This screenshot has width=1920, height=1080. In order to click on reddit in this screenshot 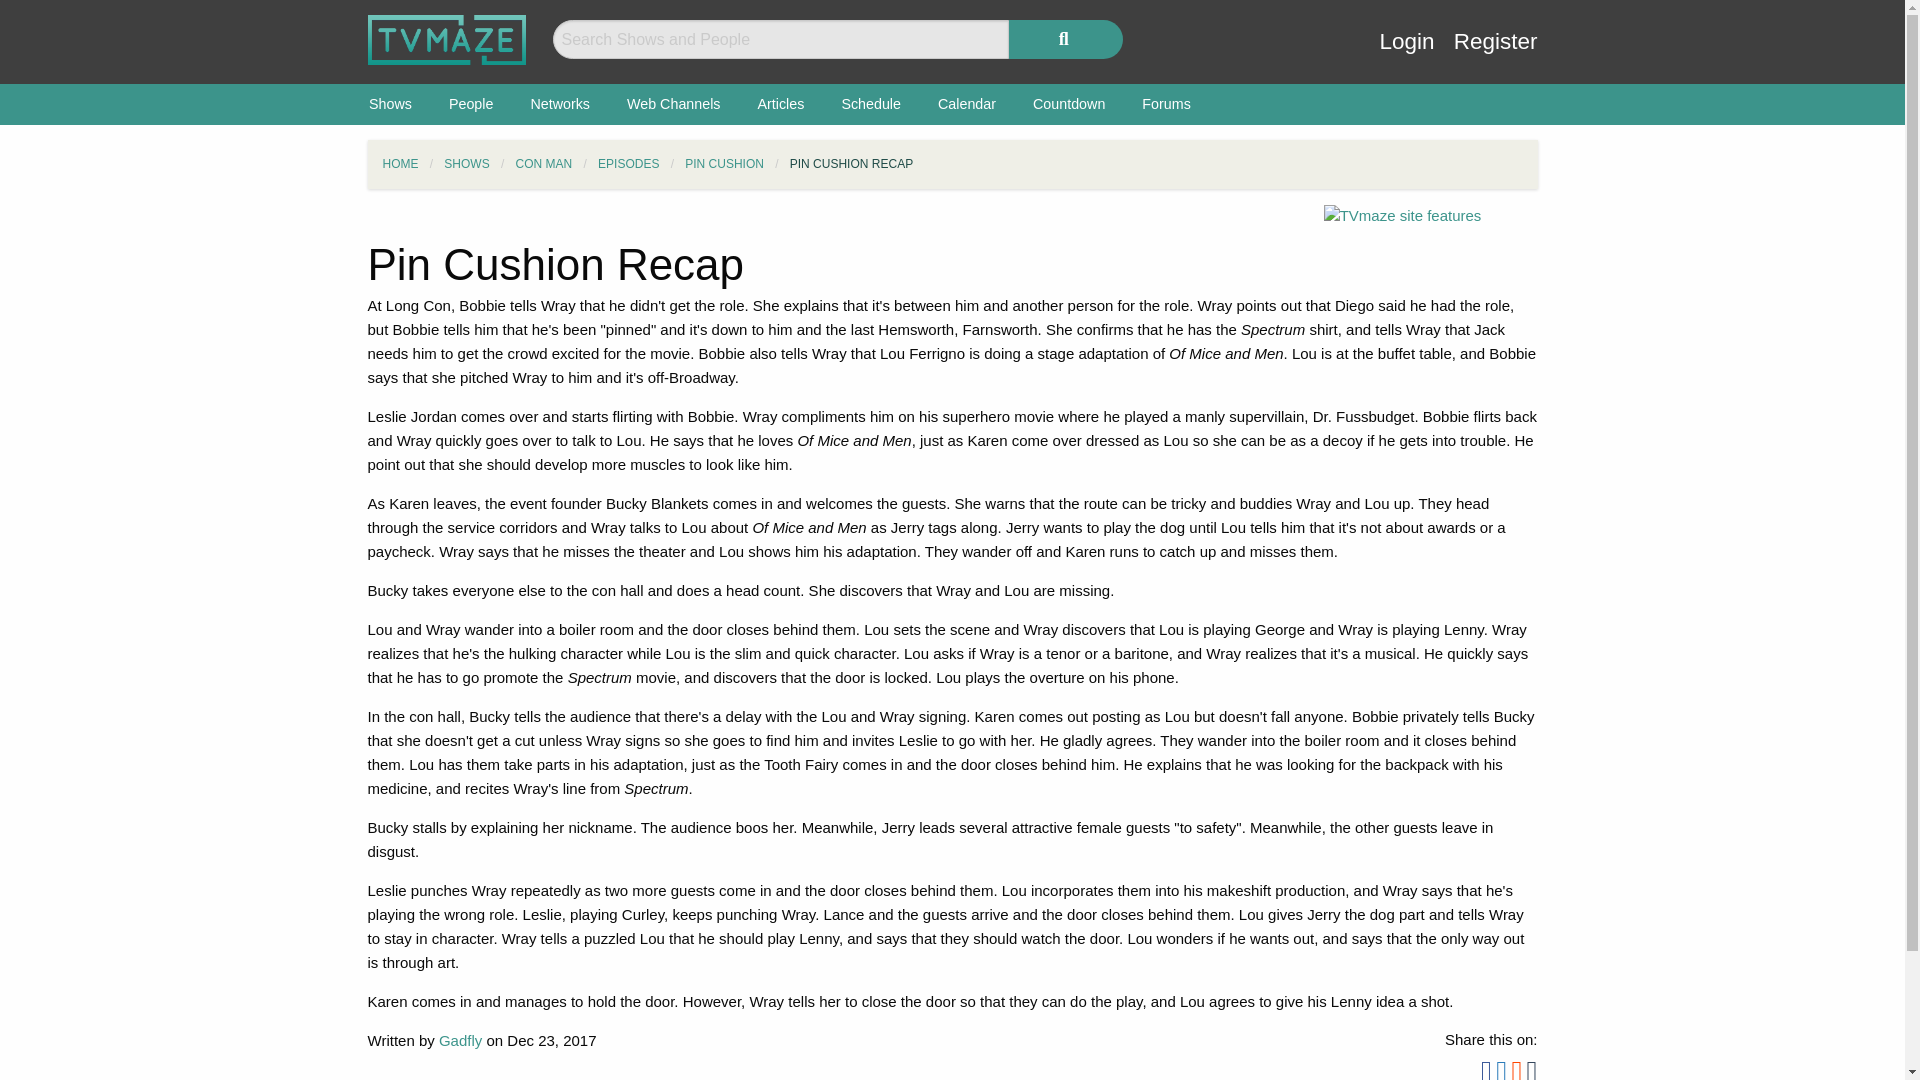, I will do `click(1516, 1074)`.